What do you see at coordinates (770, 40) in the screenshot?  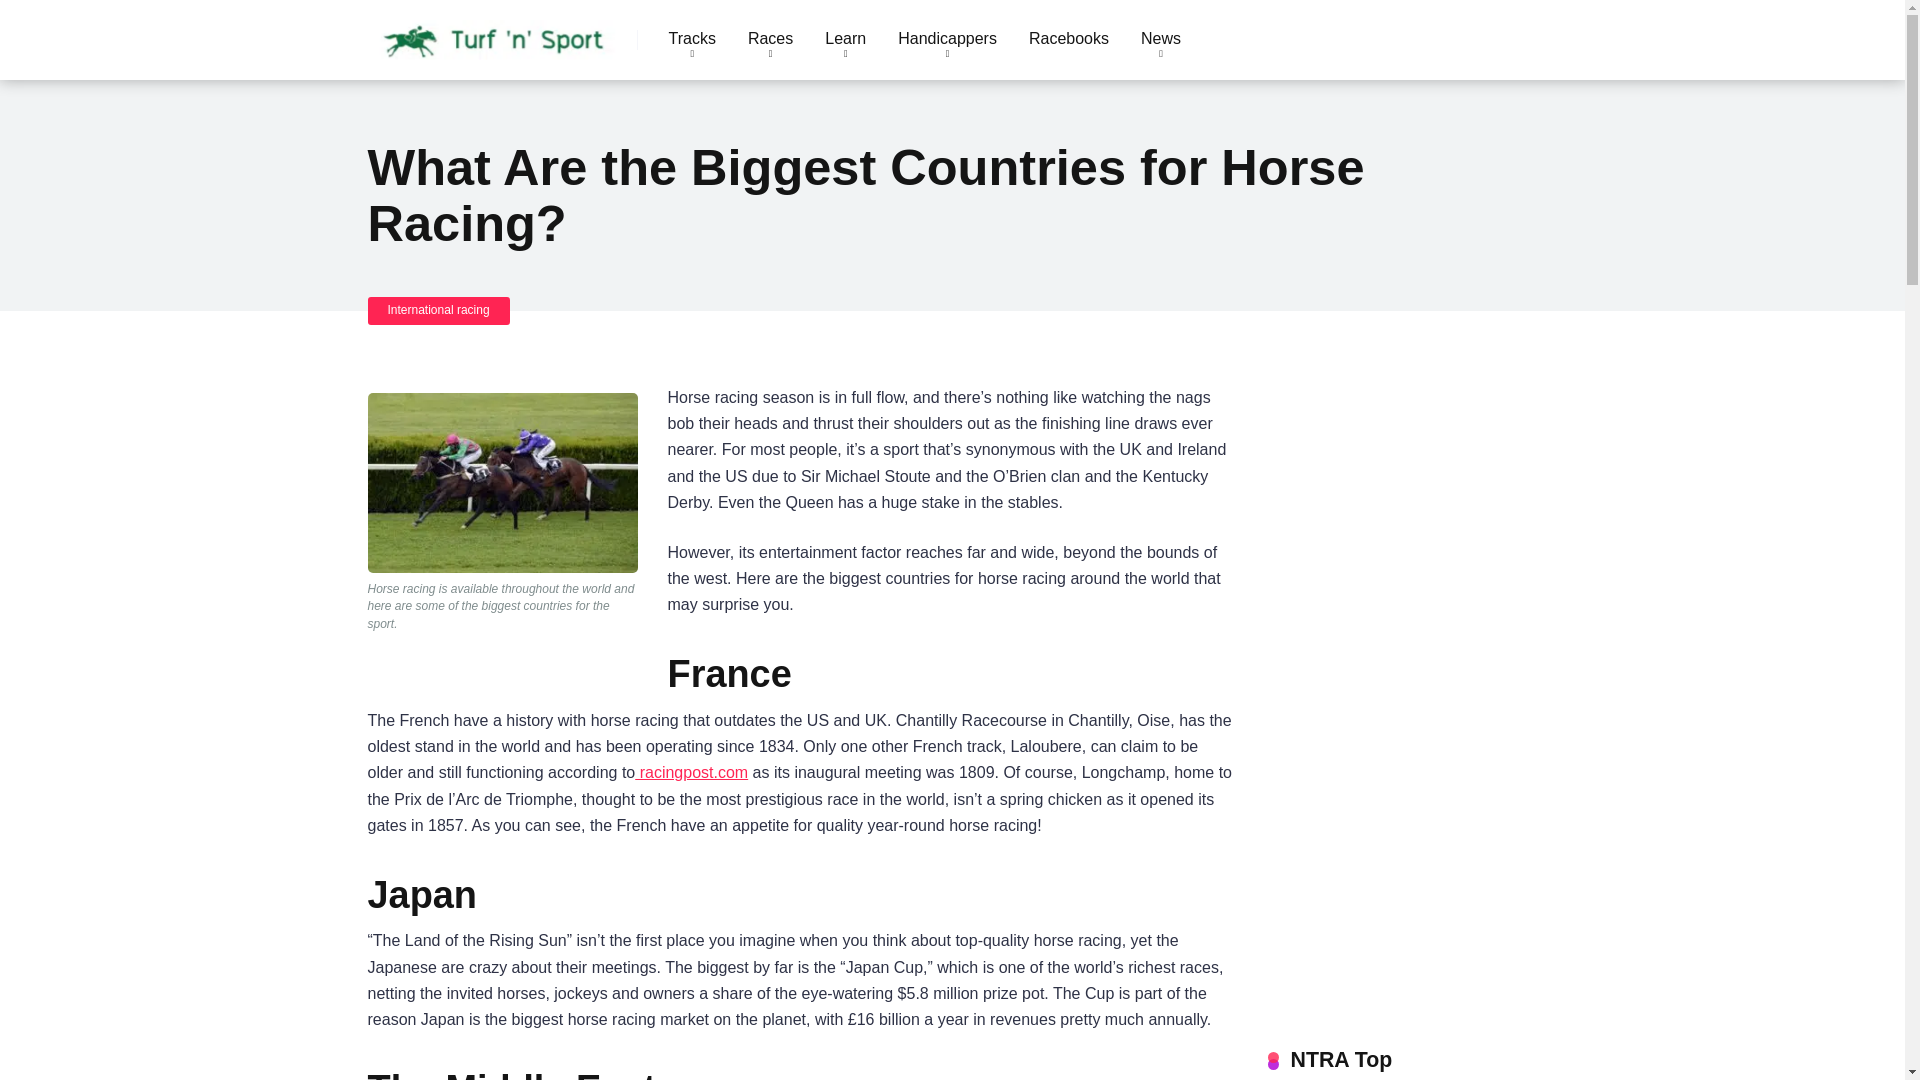 I see `Races` at bounding box center [770, 40].